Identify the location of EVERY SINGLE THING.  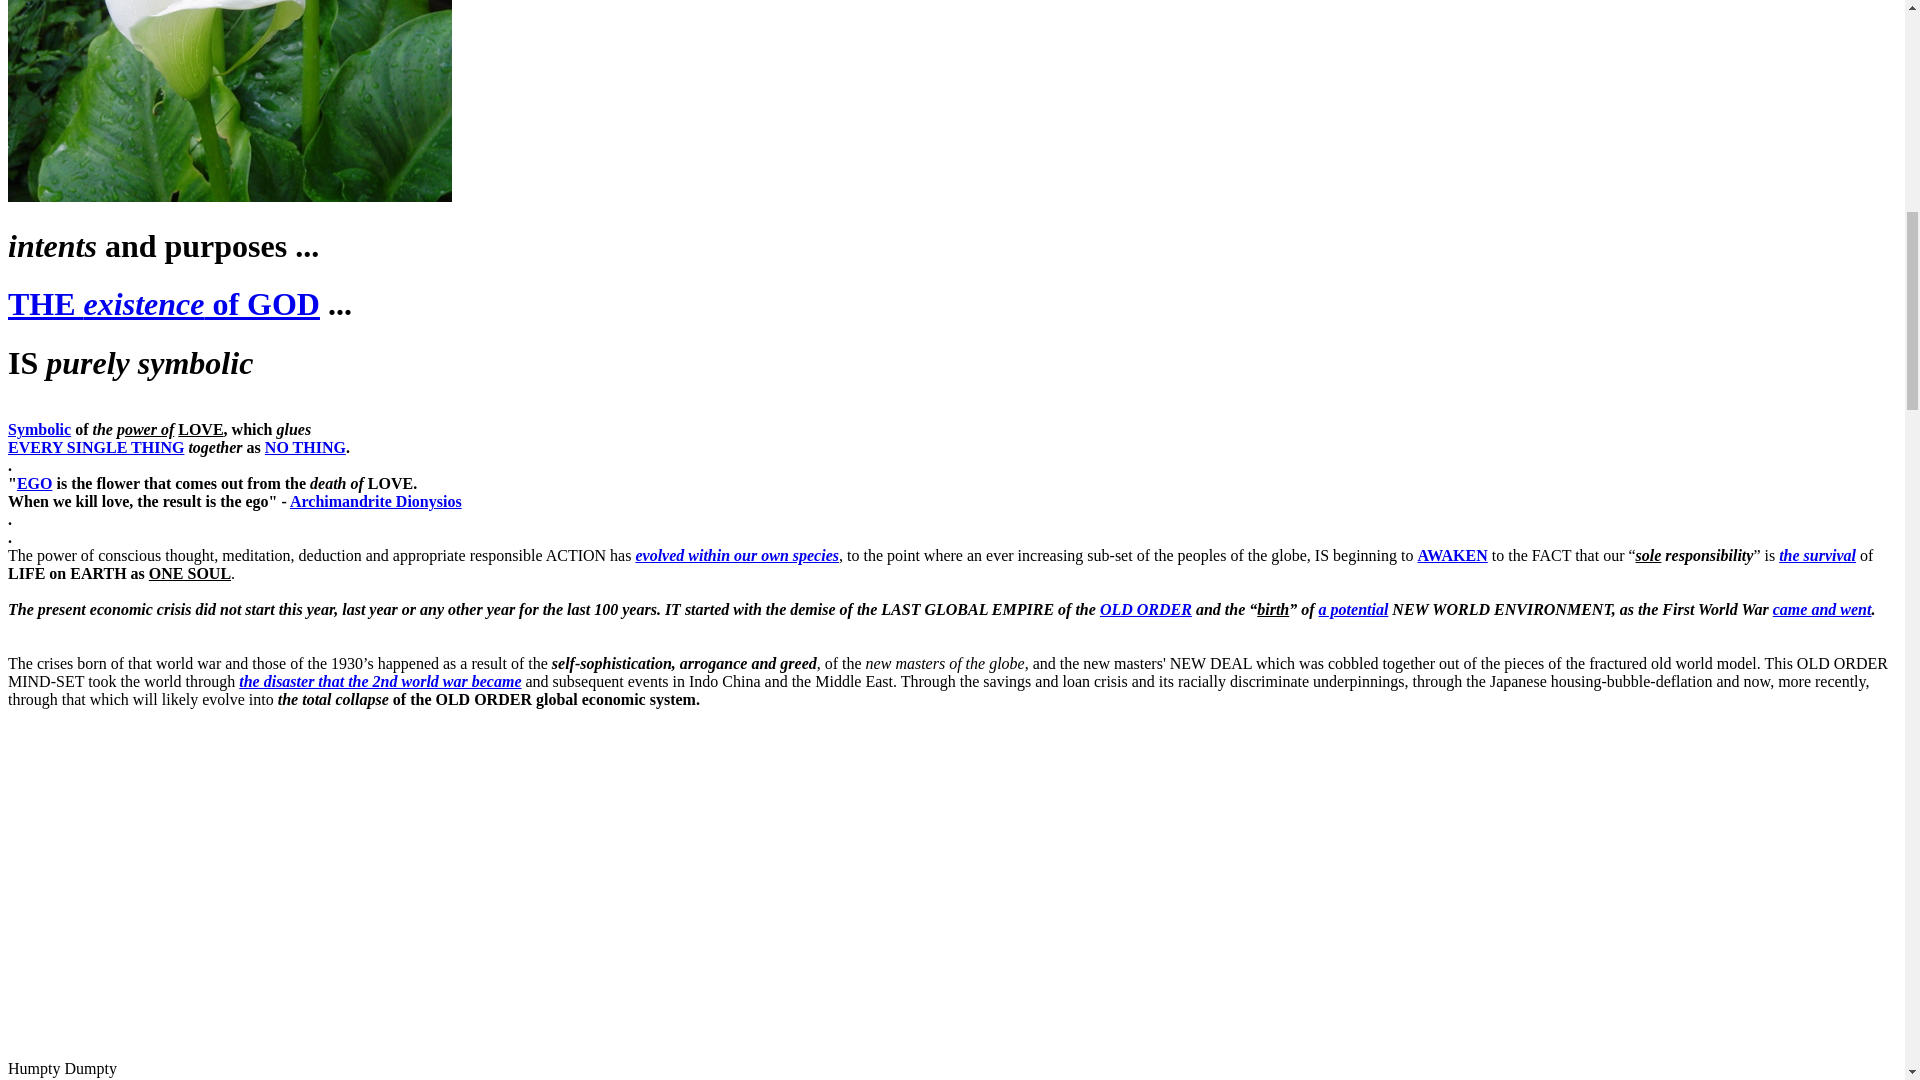
(96, 446).